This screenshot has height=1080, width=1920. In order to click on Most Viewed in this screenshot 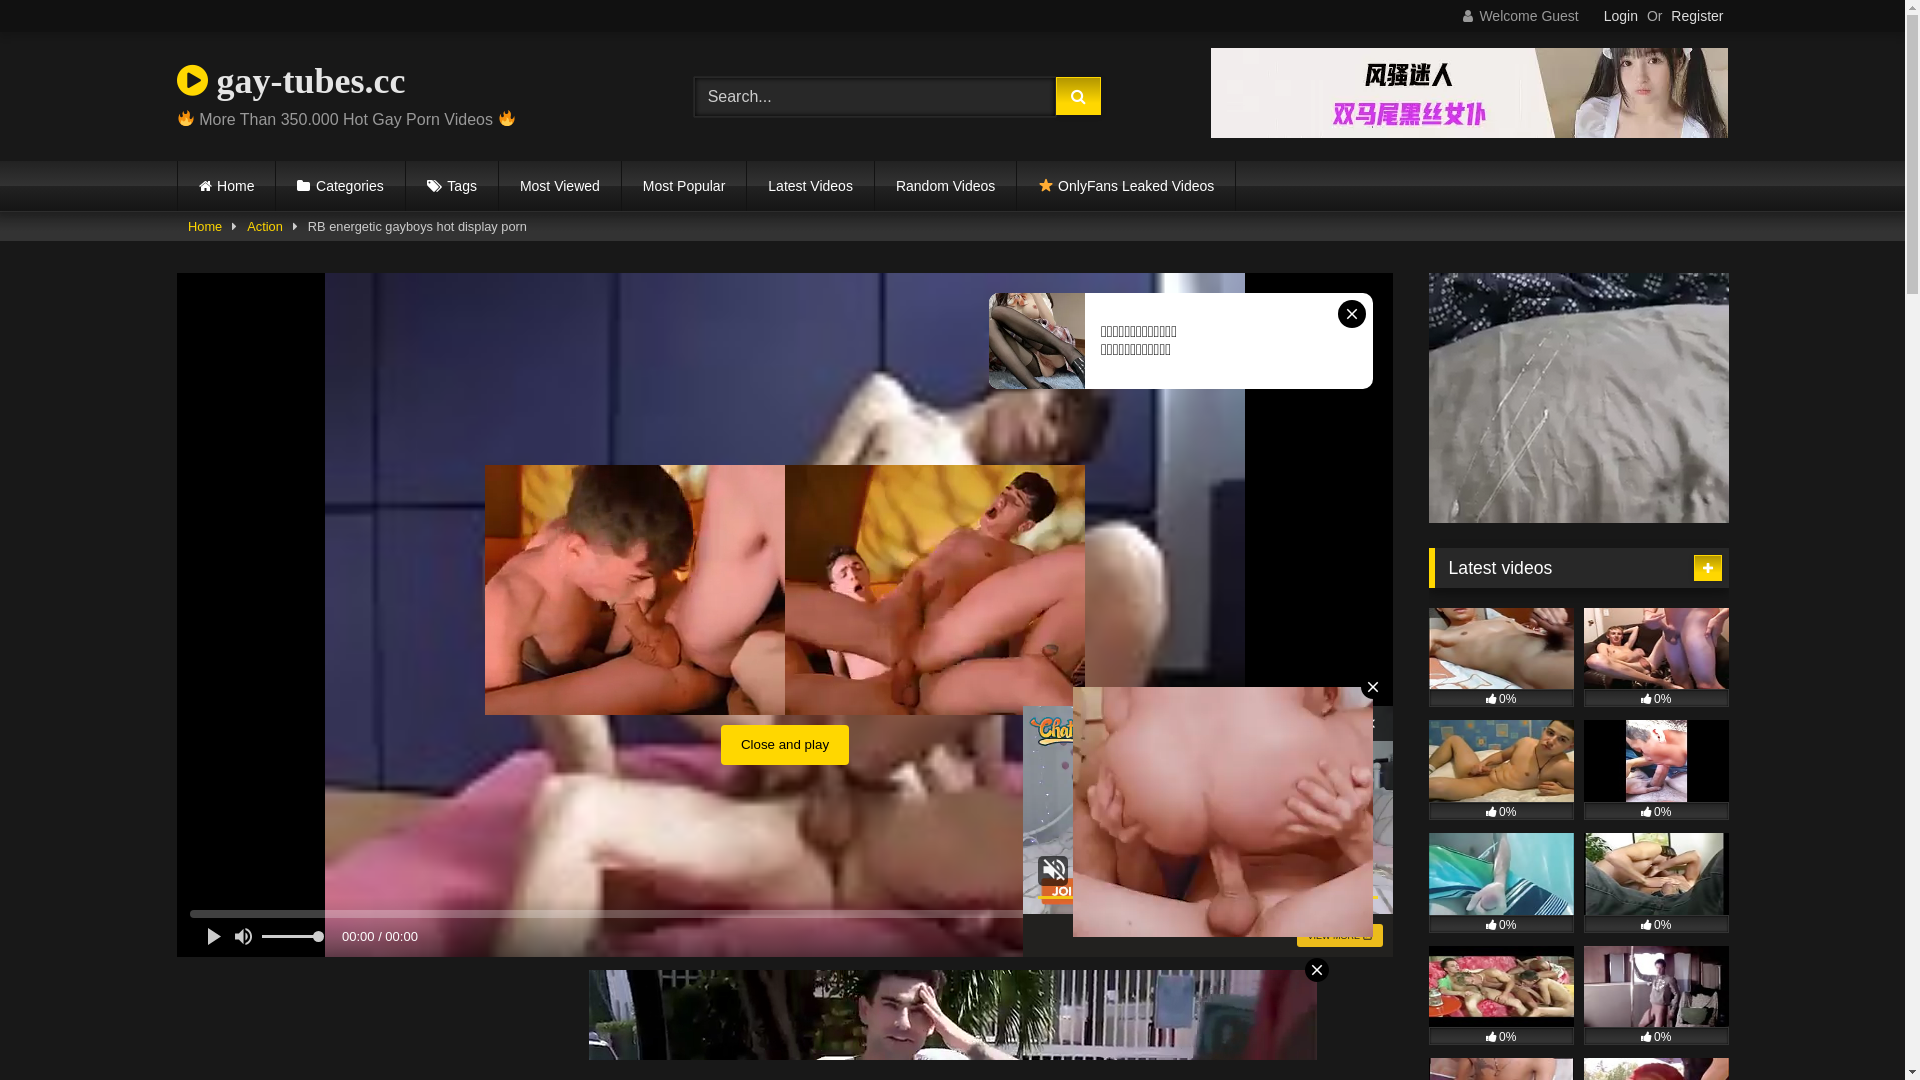, I will do `click(560, 186)`.